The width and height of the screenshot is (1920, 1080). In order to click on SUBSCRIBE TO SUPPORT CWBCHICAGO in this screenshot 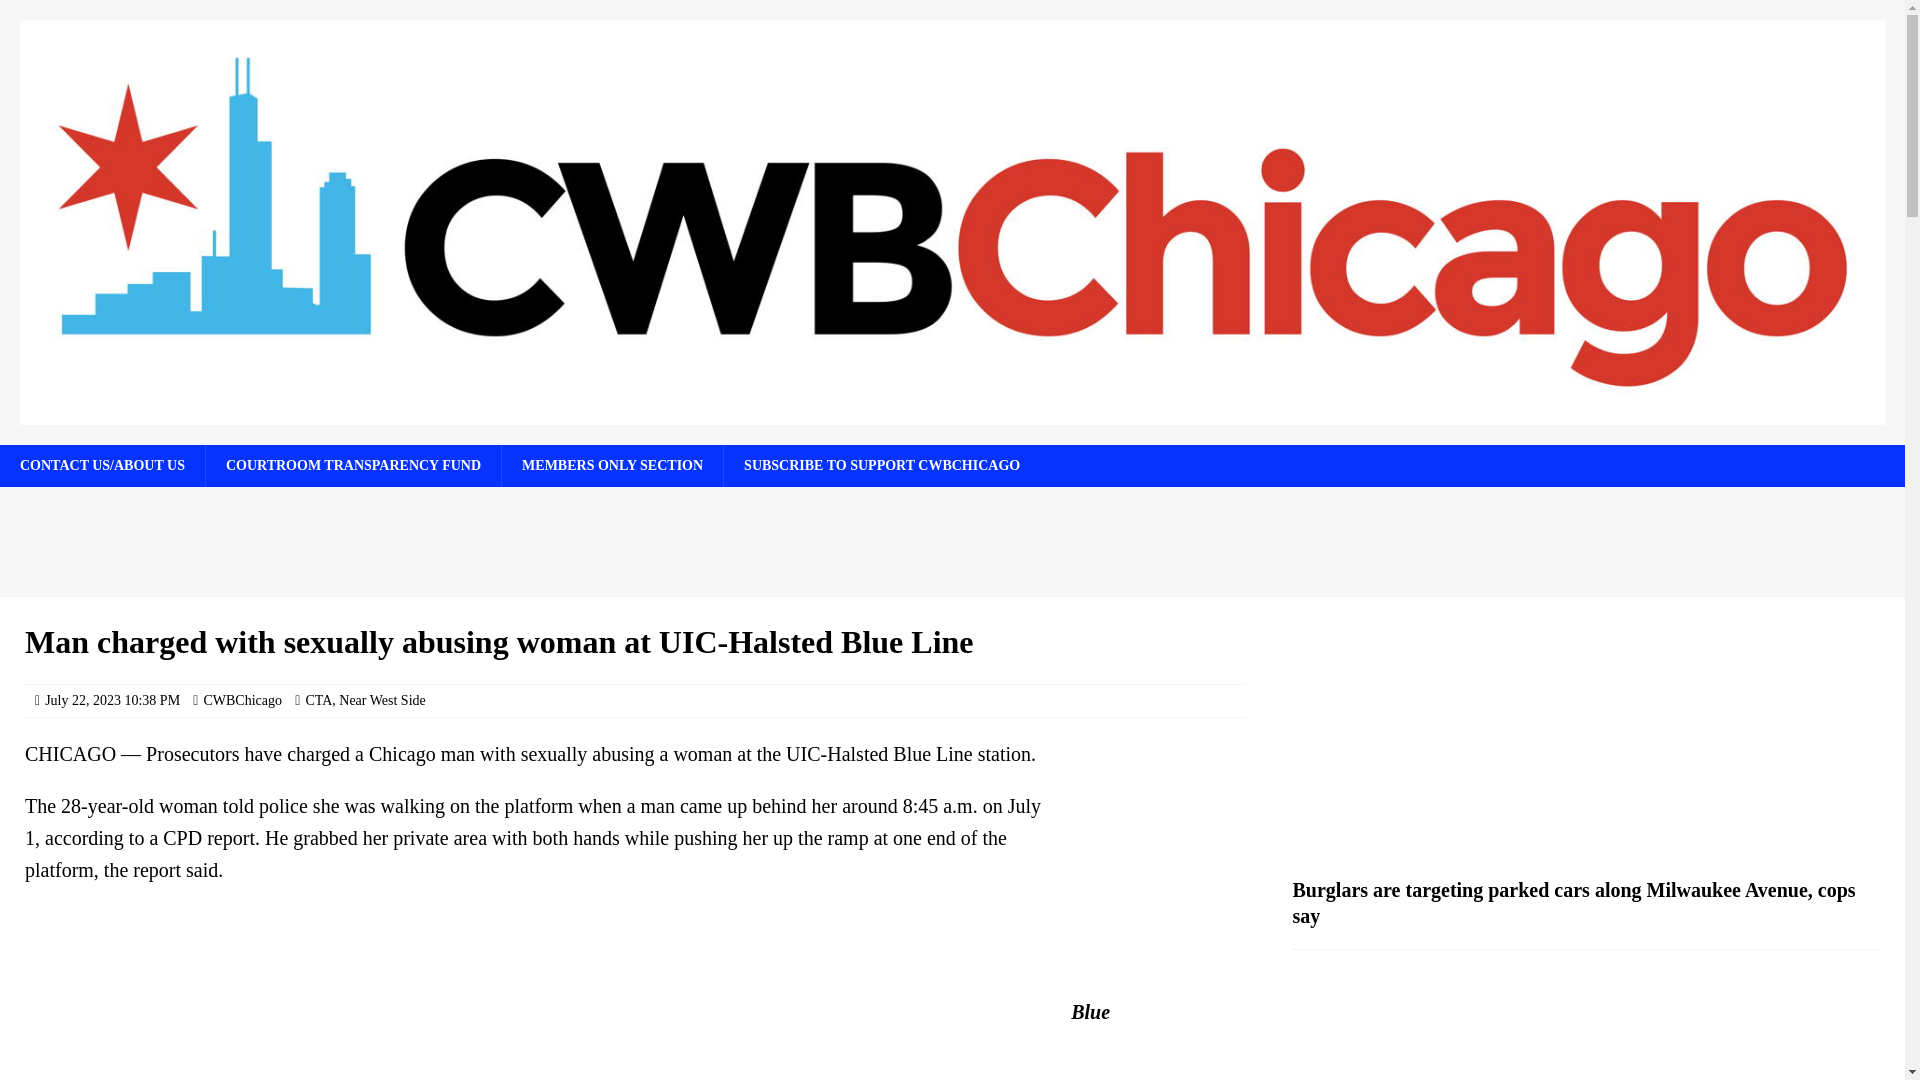, I will do `click(882, 466)`.